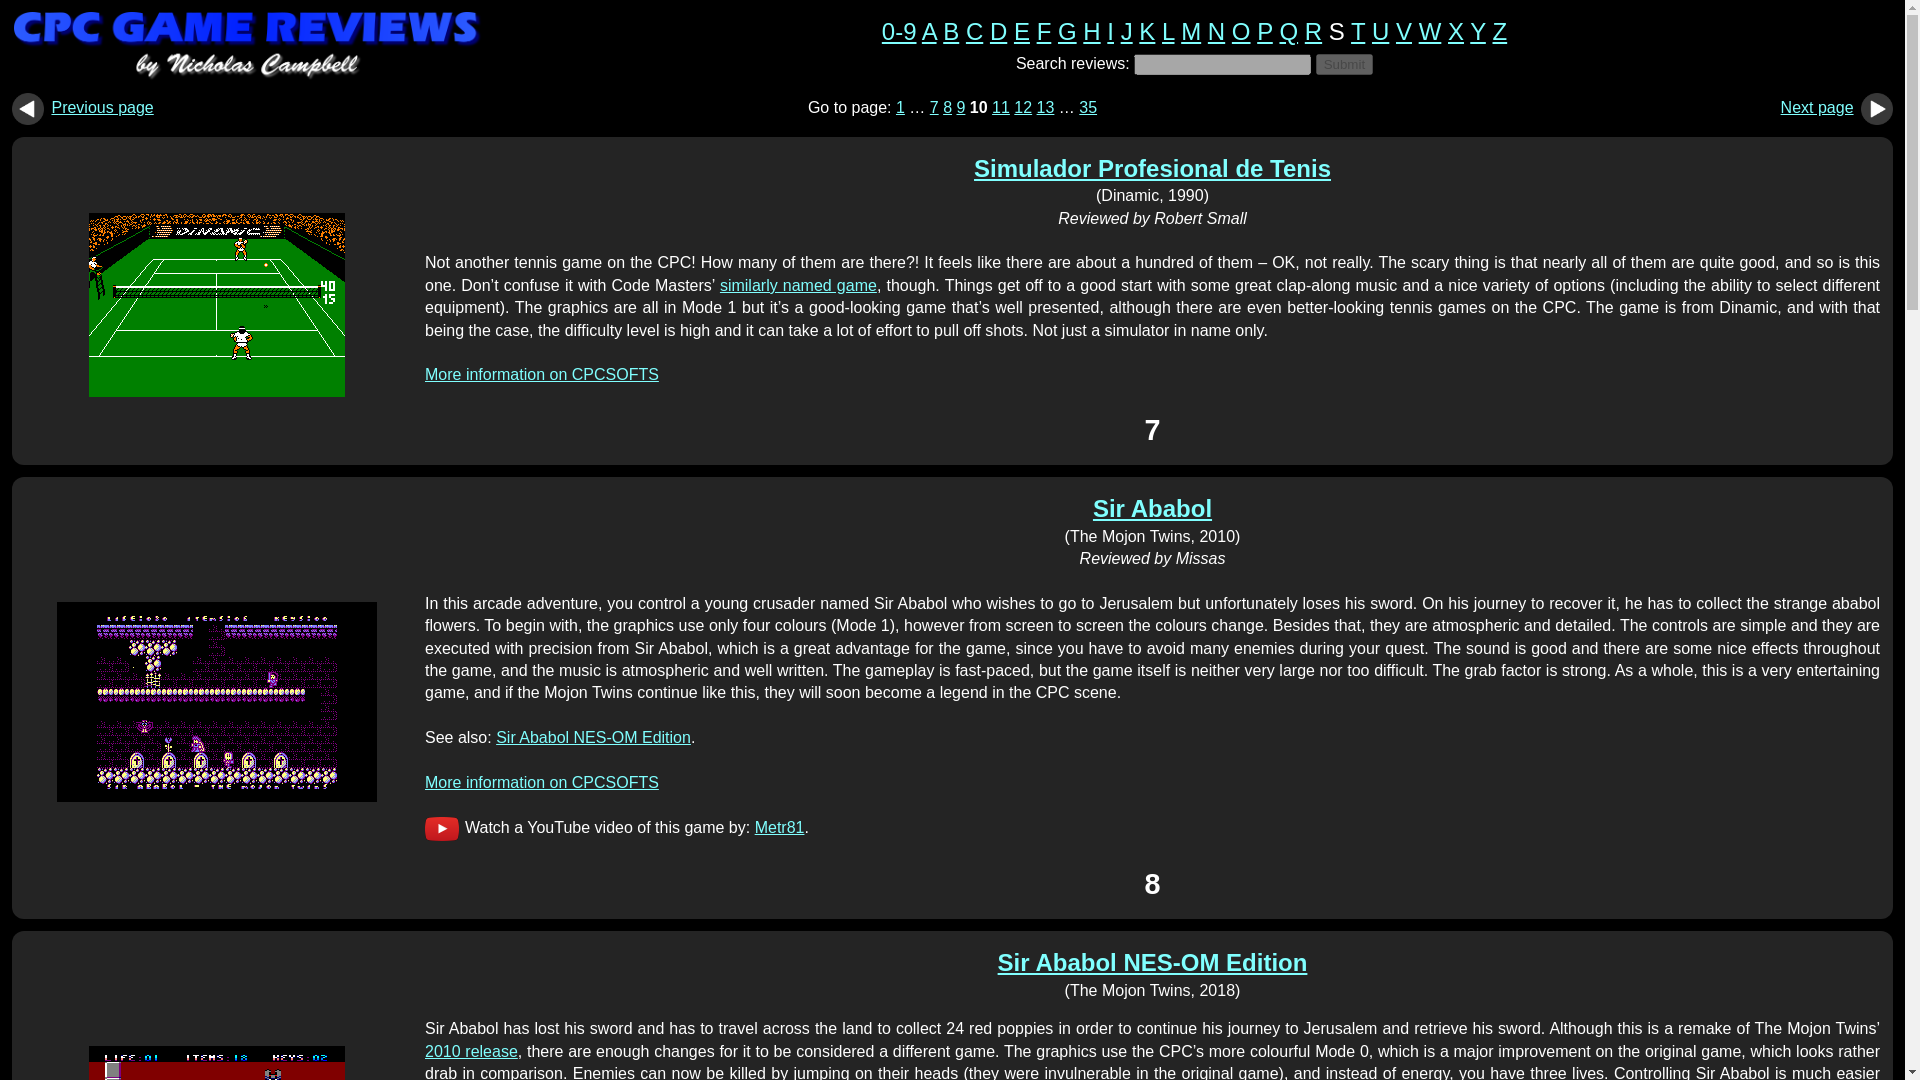  What do you see at coordinates (899, 32) in the screenshot?
I see `0-9` at bounding box center [899, 32].